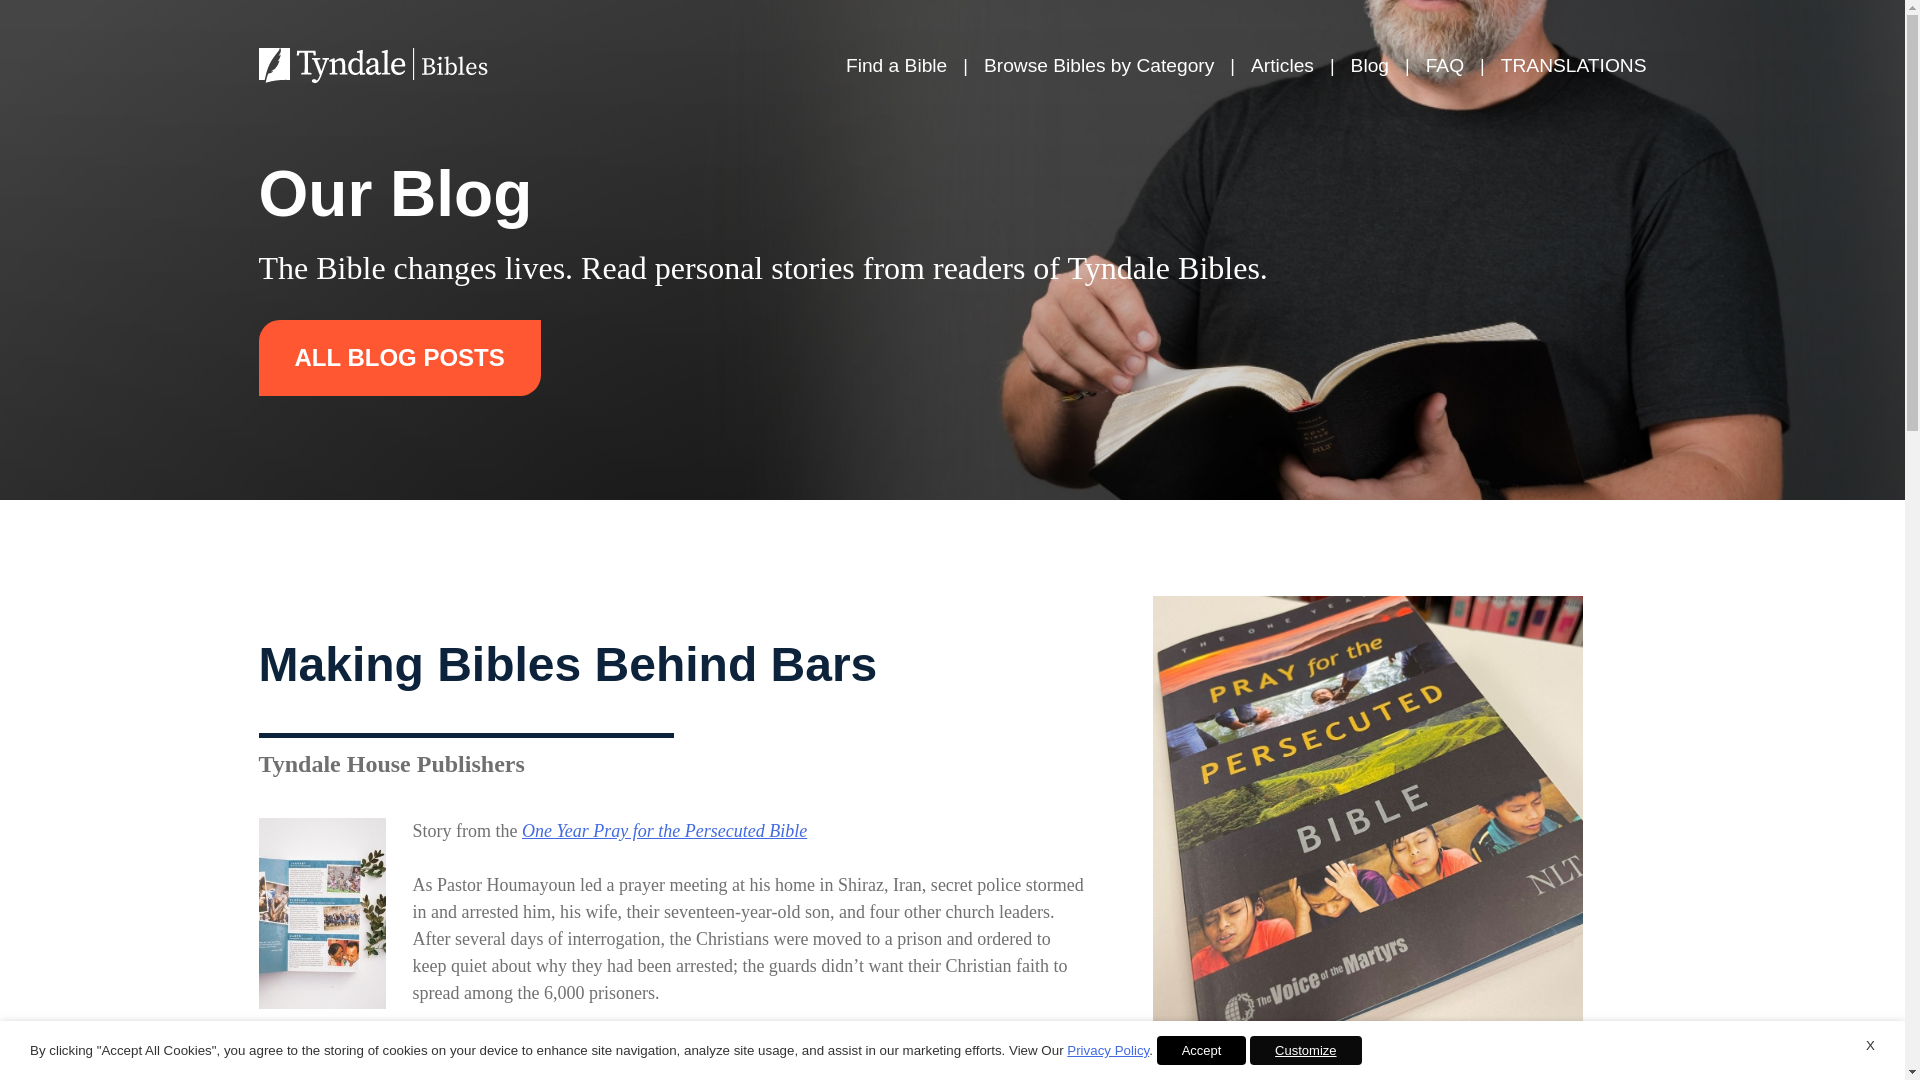 The height and width of the screenshot is (1080, 1920). What do you see at coordinates (664, 830) in the screenshot?
I see `One Year Pray for the Persecuted Bible` at bounding box center [664, 830].